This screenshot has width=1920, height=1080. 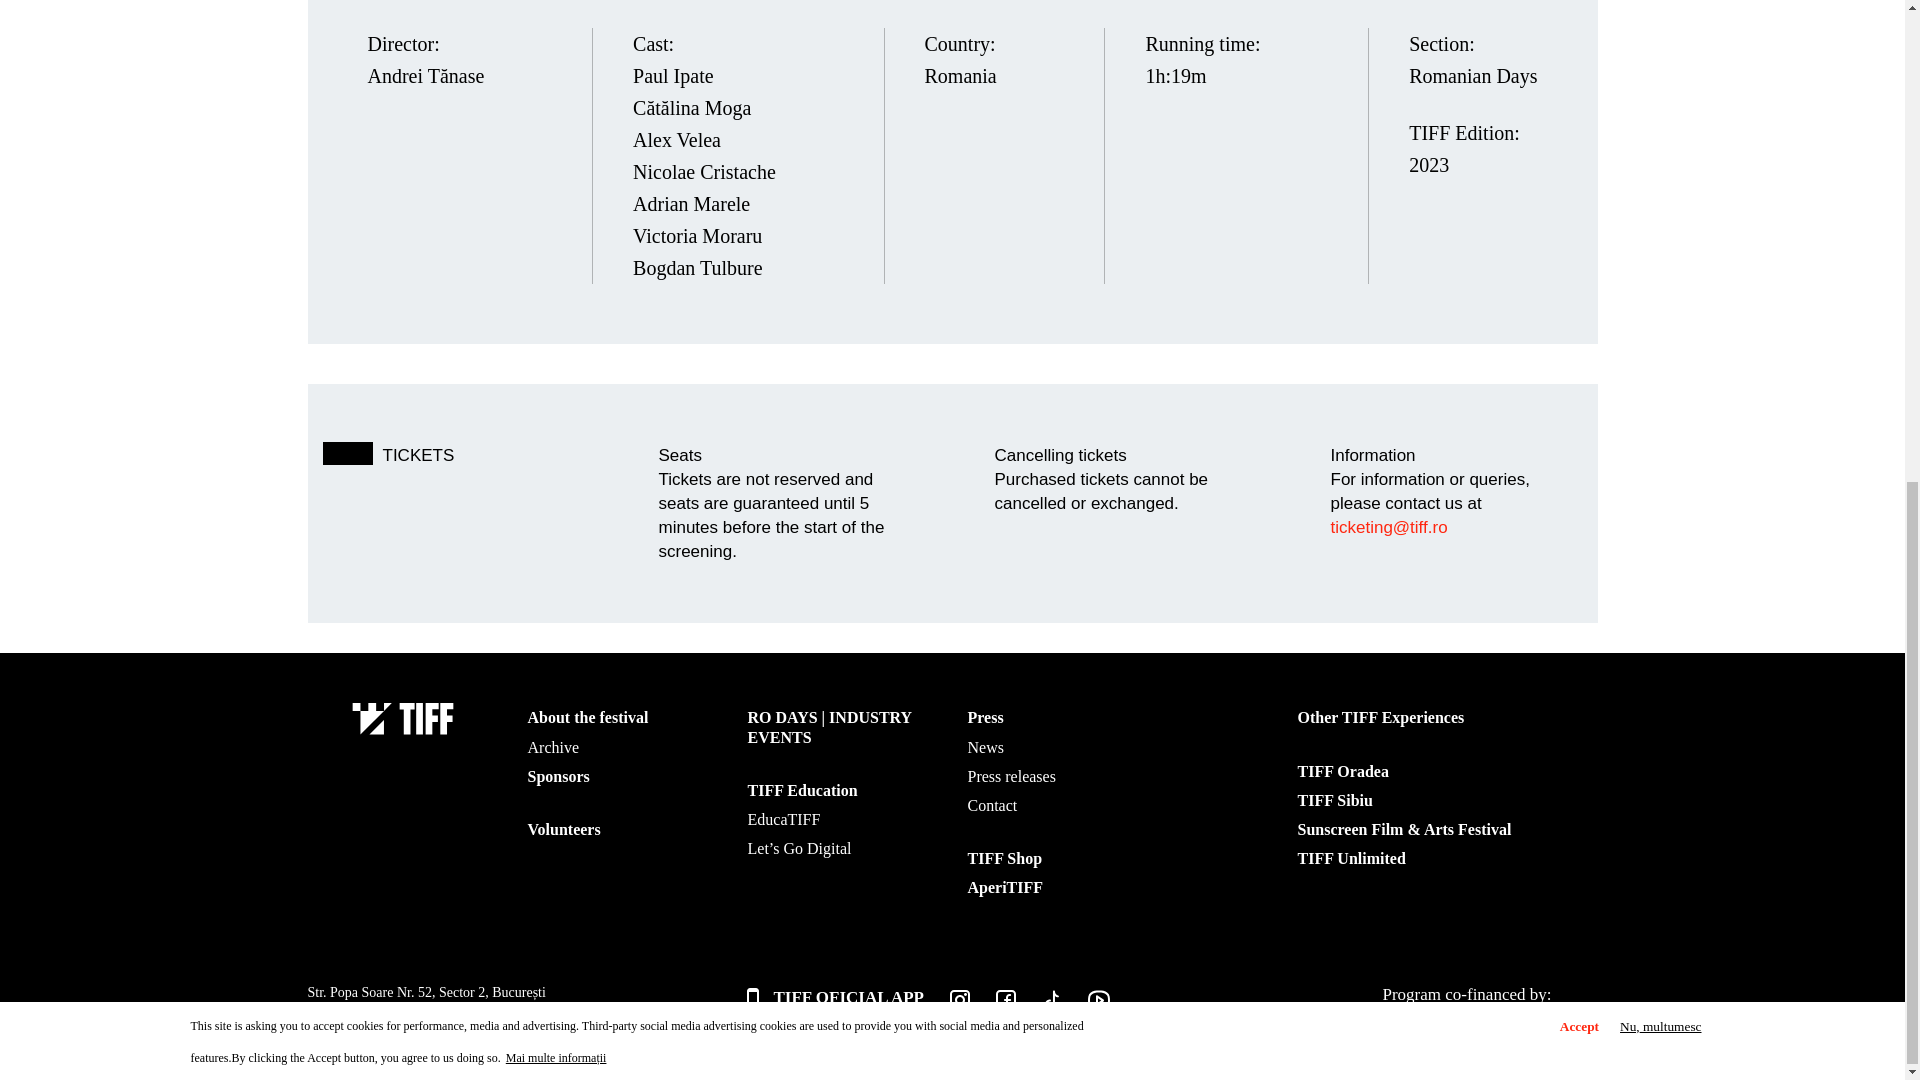 I want to click on Instagram, so click(x=946, y=1005).